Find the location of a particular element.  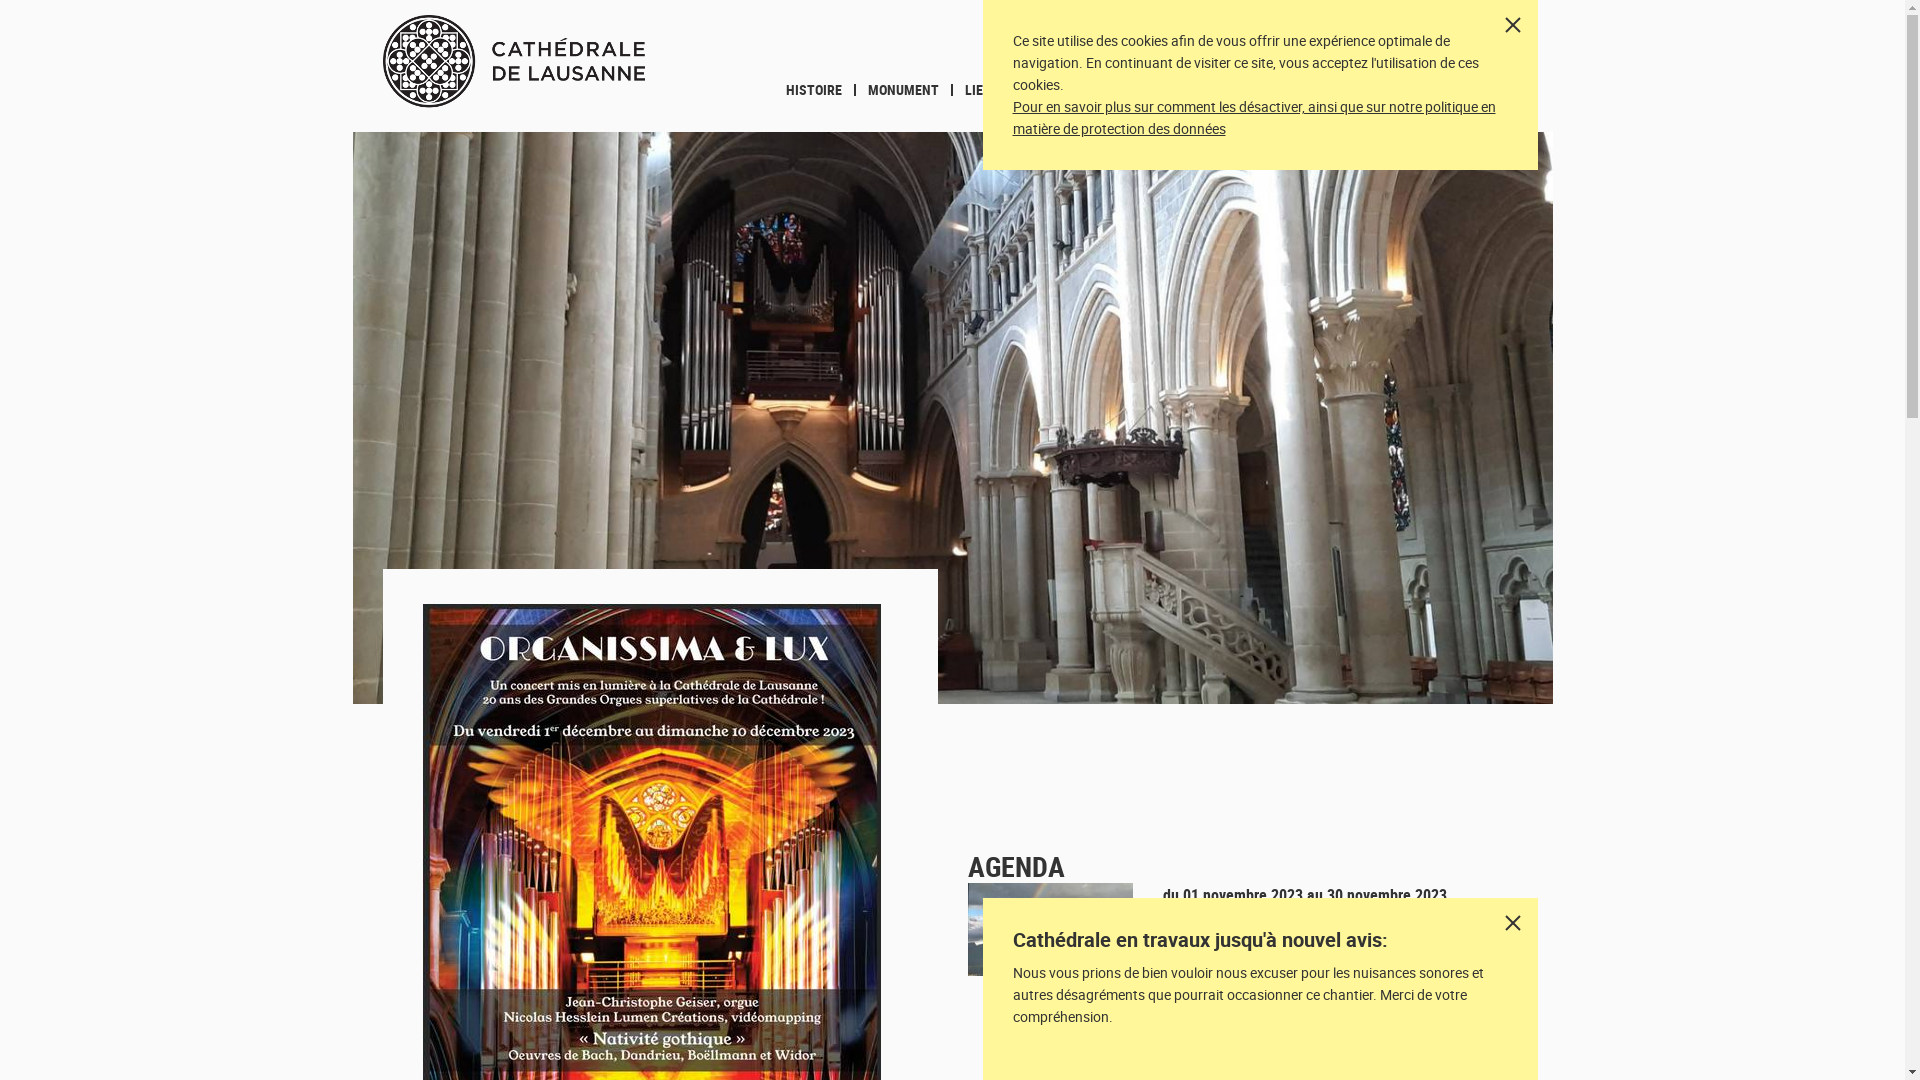

Dismiss is located at coordinates (1513, 923).